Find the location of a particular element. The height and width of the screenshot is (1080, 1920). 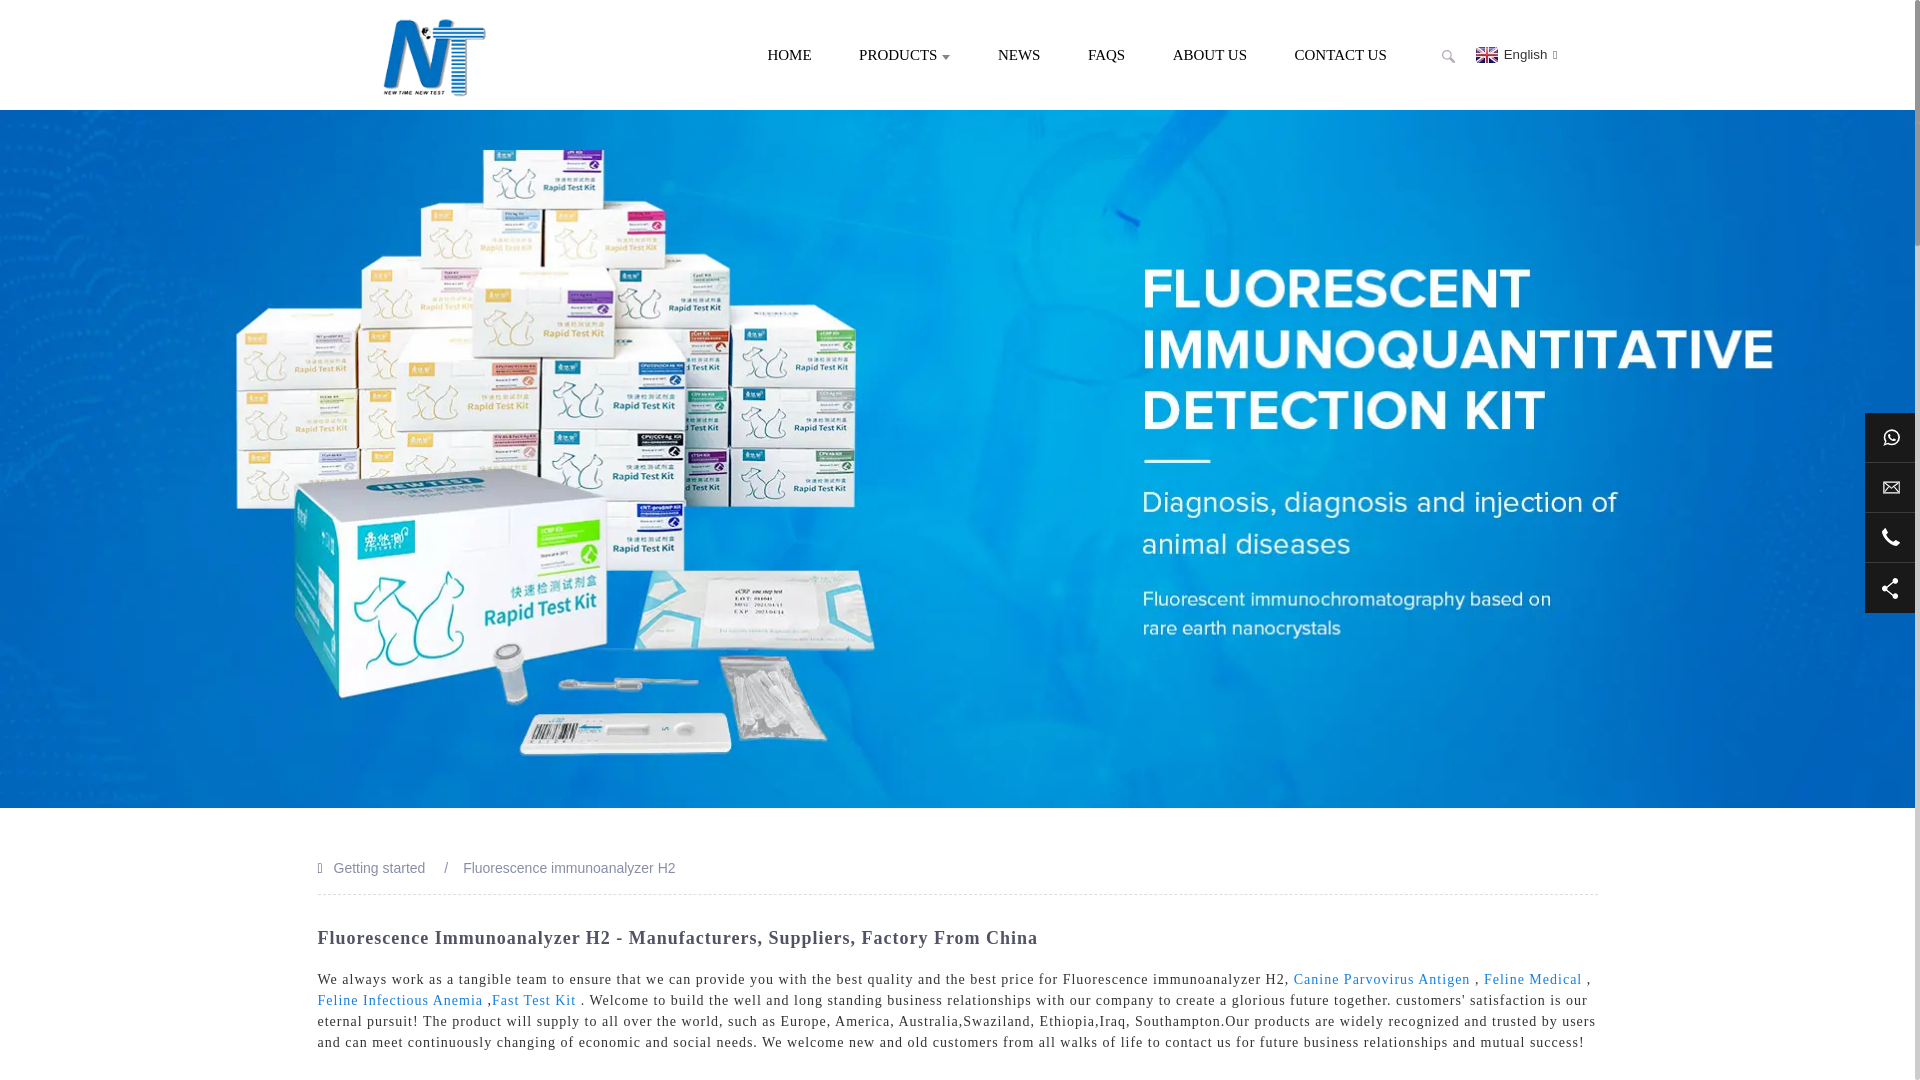

Fast Test Kit is located at coordinates (534, 1000).